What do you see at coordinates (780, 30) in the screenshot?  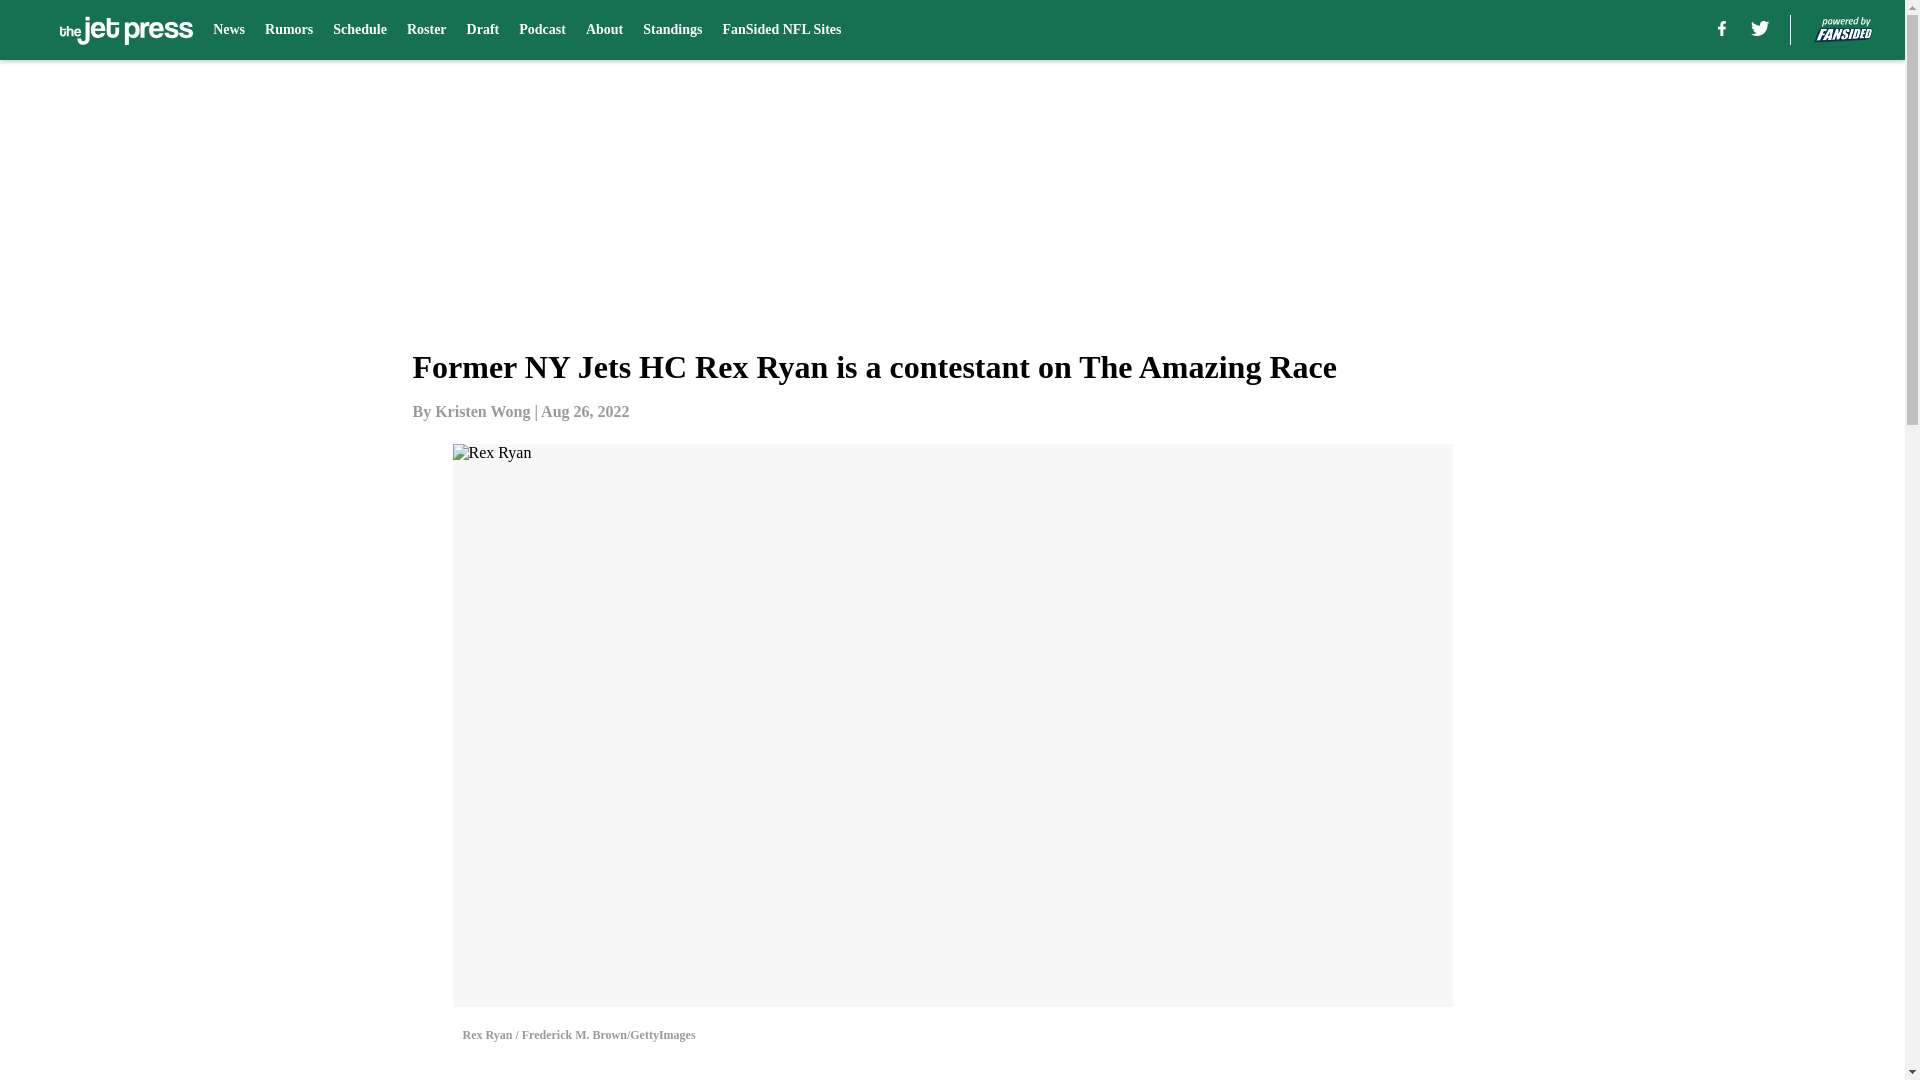 I see `FanSided NFL Sites` at bounding box center [780, 30].